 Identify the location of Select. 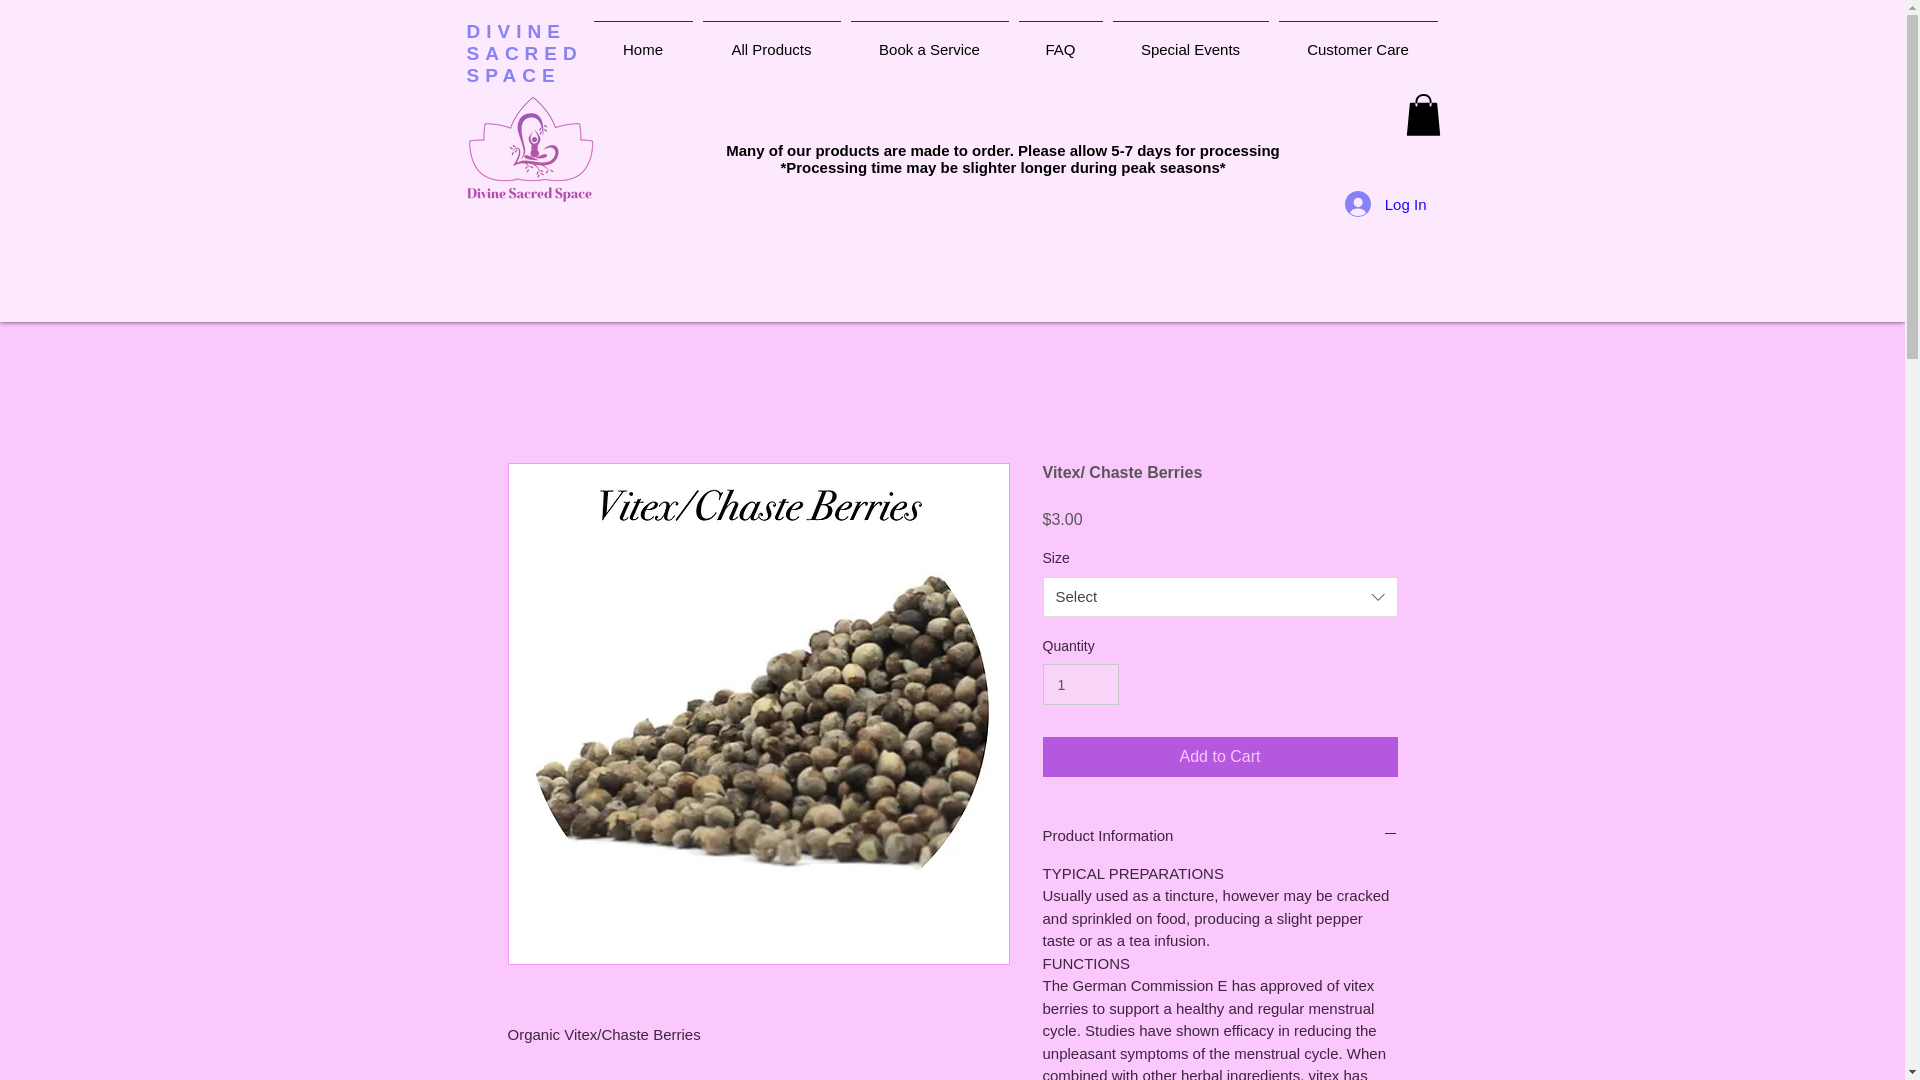
(1220, 596).